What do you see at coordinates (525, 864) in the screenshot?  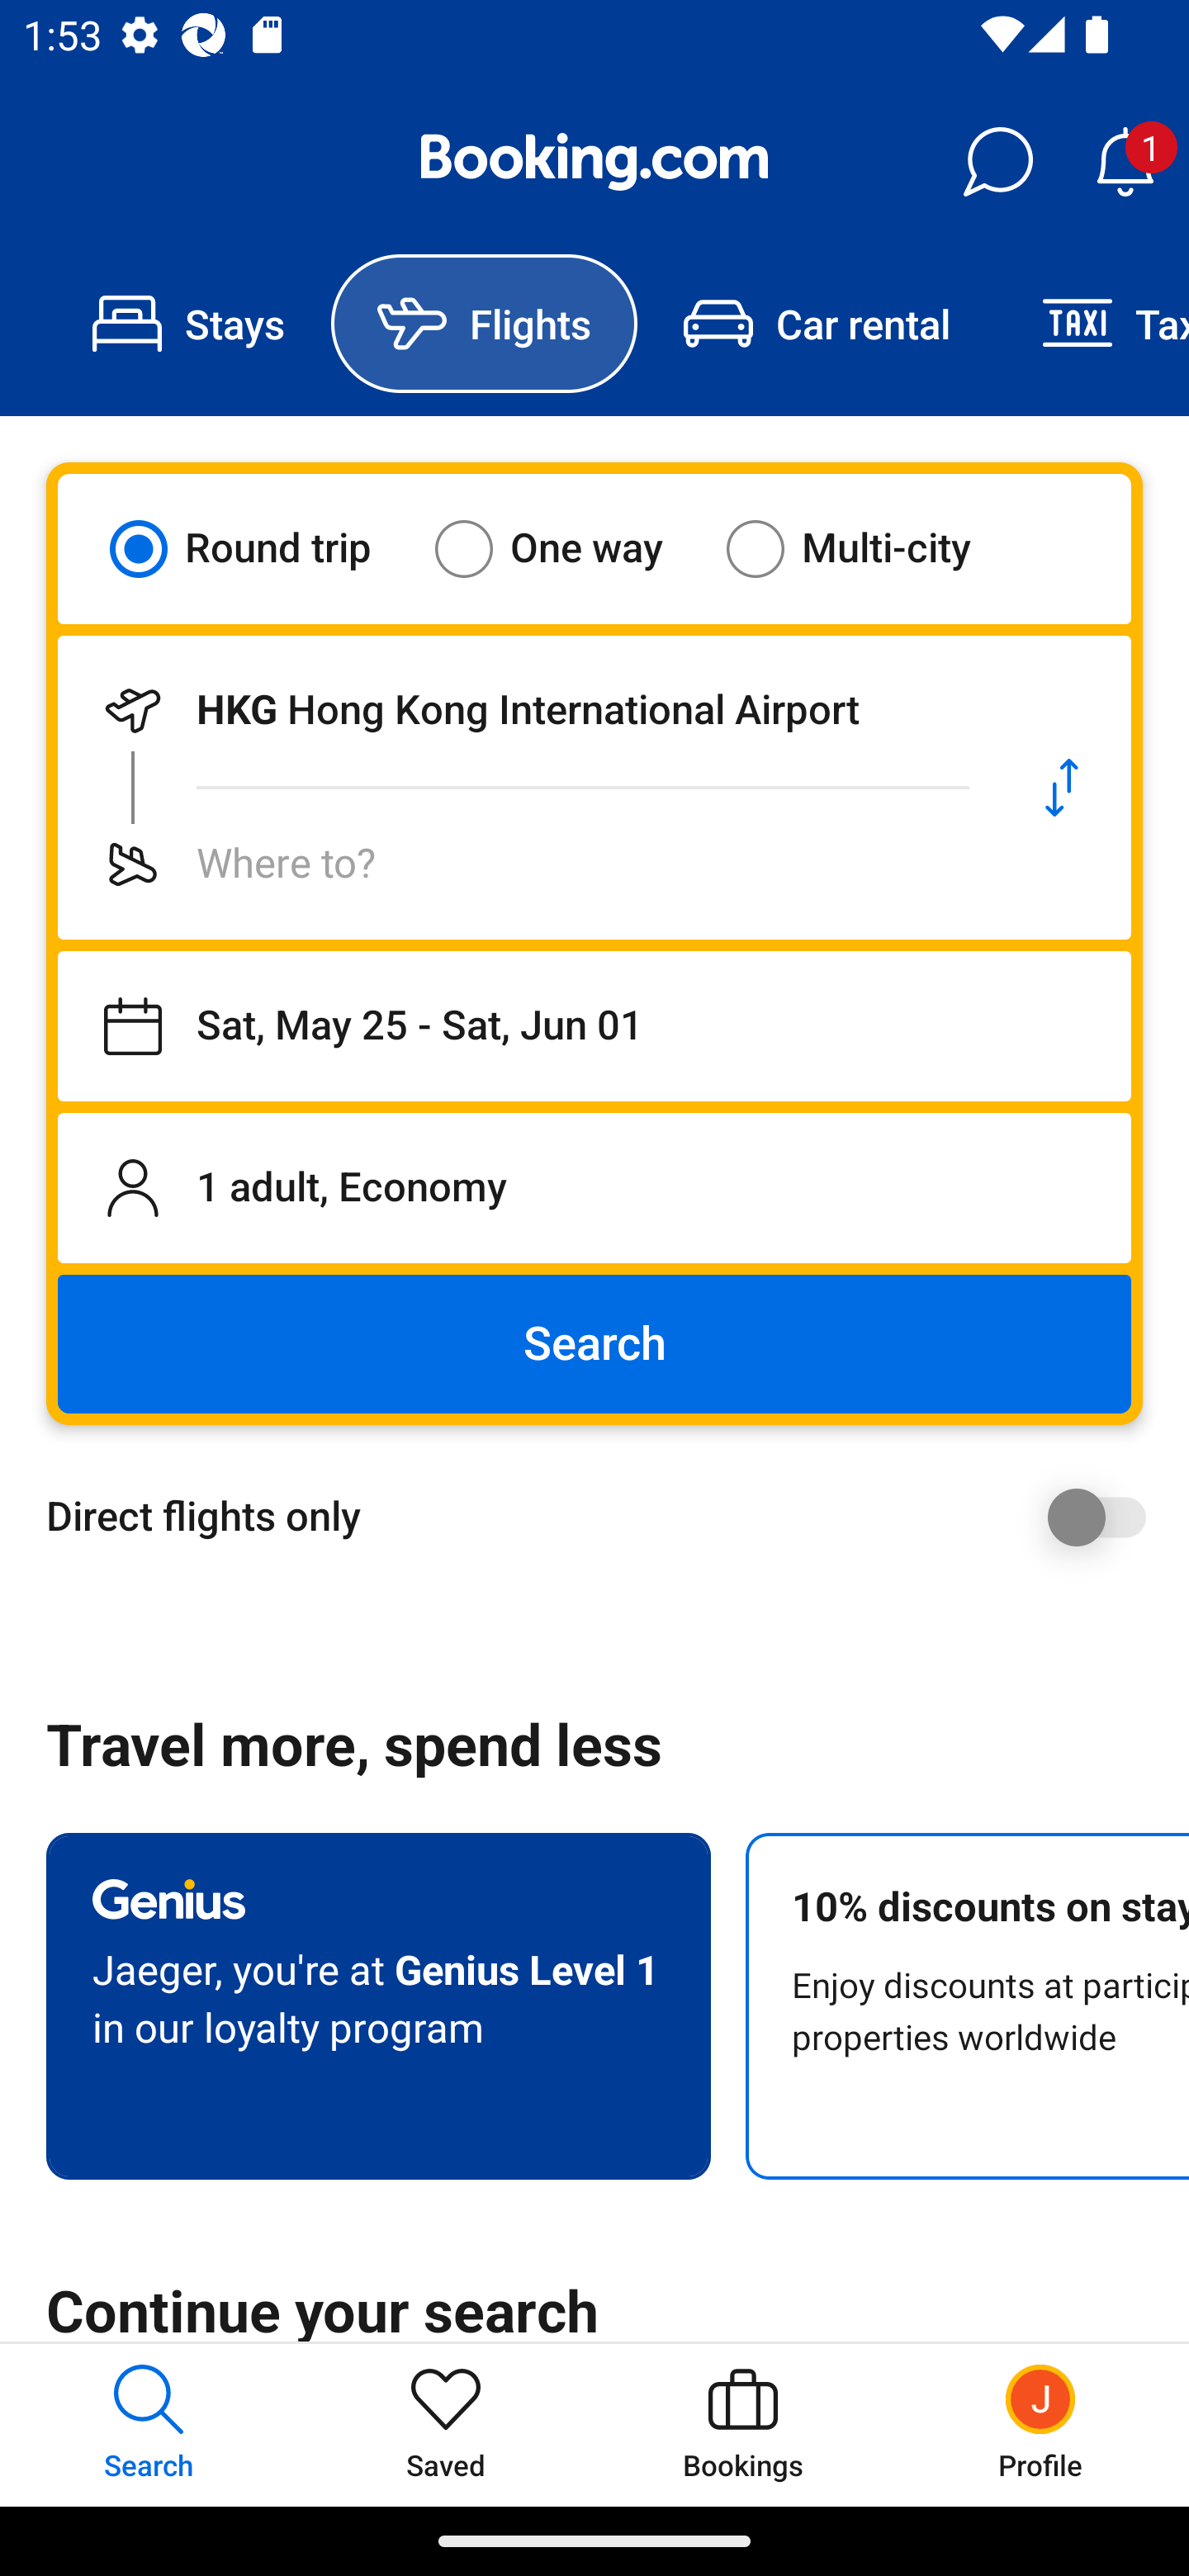 I see `Flying to ` at bounding box center [525, 864].